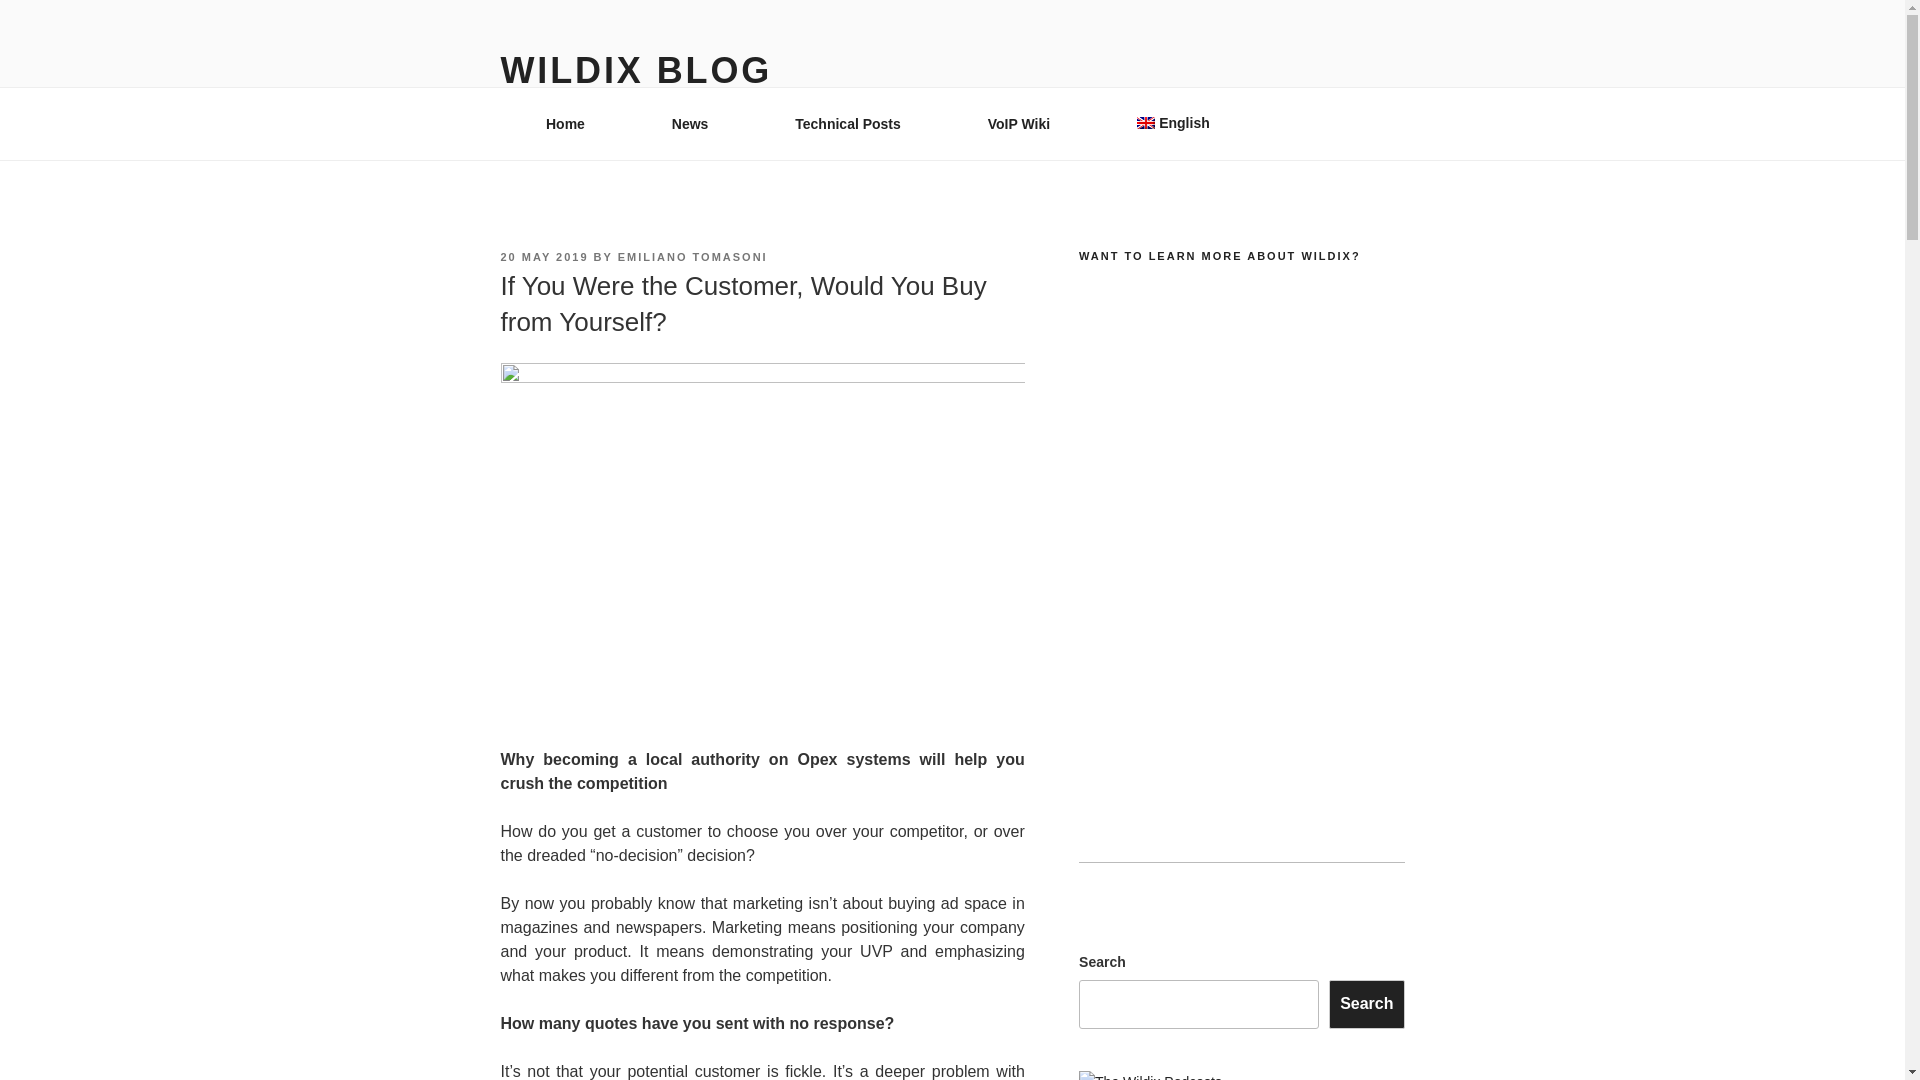 This screenshot has height=1080, width=1920. What do you see at coordinates (543, 256) in the screenshot?
I see `20 MAY 2019` at bounding box center [543, 256].